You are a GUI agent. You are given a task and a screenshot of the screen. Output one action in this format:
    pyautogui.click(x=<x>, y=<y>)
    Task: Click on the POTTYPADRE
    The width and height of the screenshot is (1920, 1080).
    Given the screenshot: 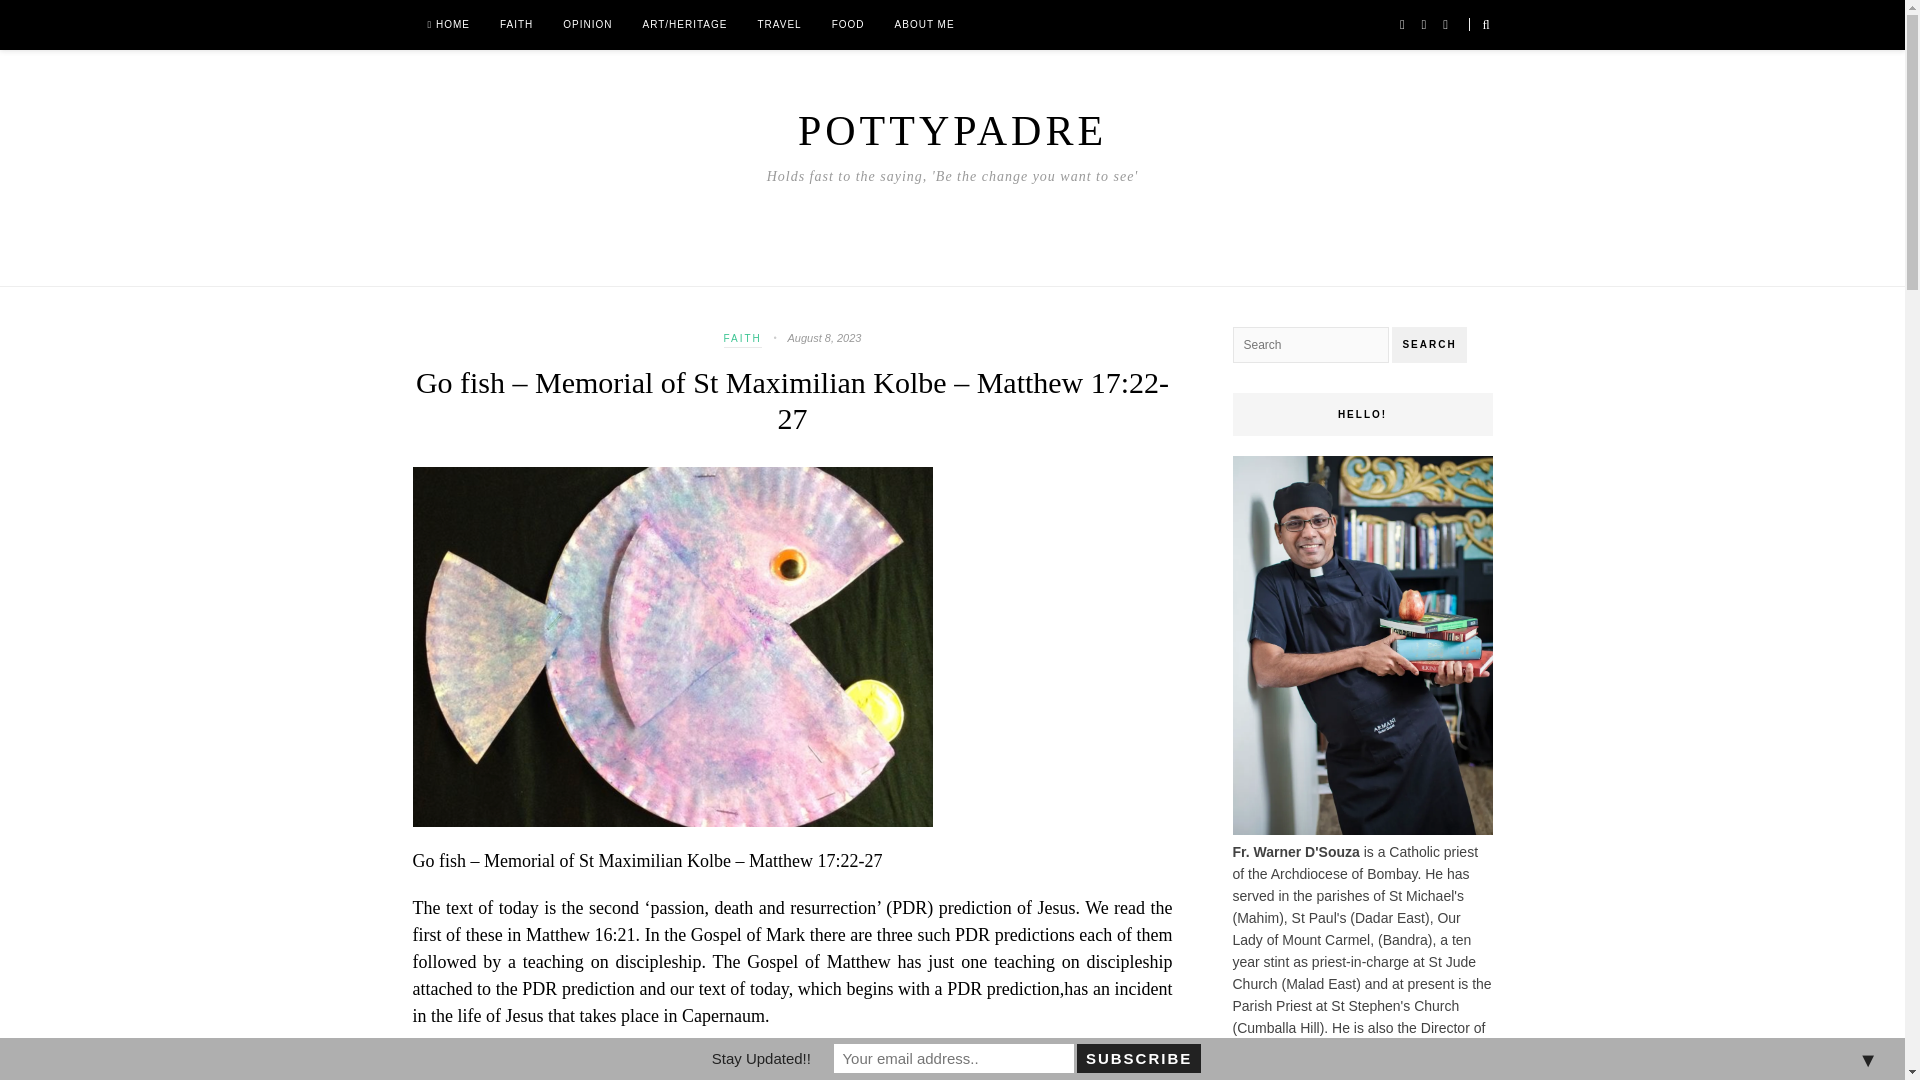 What is the action you would take?
    pyautogui.click(x=952, y=131)
    